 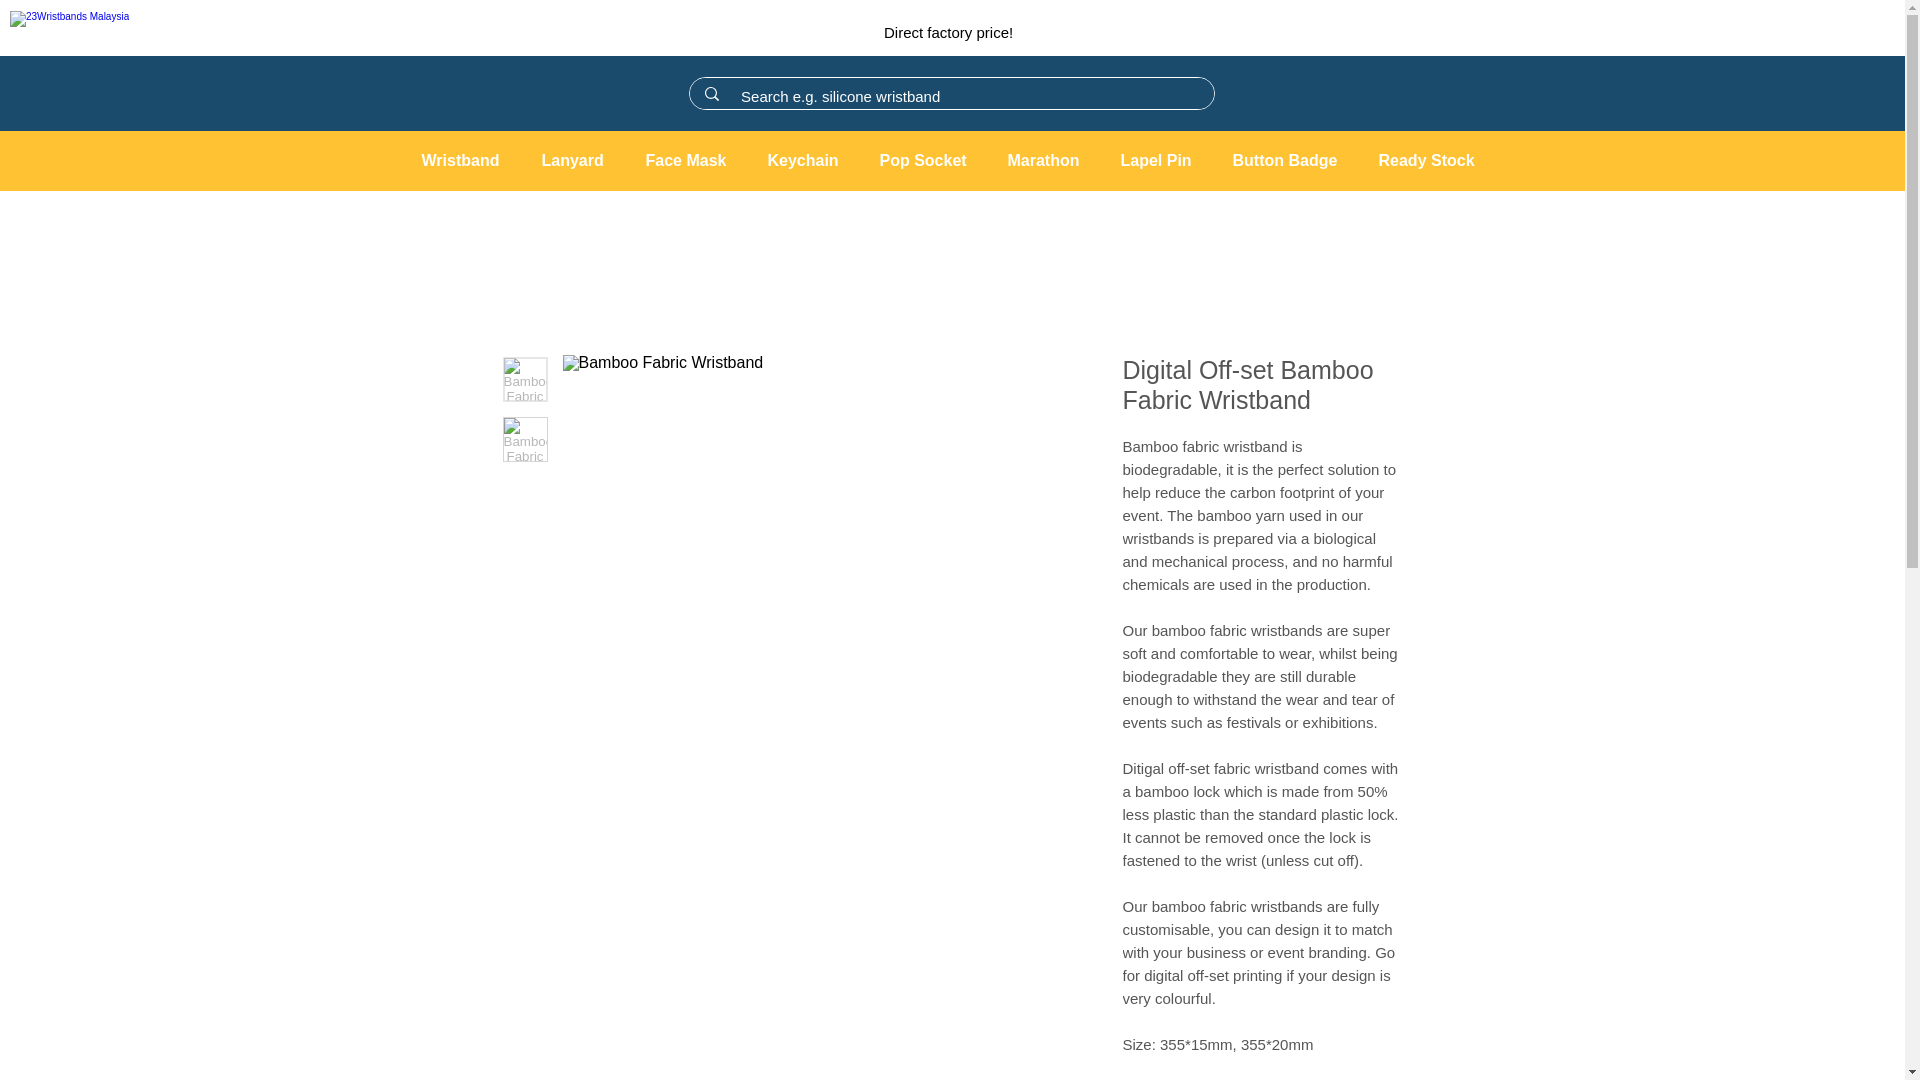 What do you see at coordinates (928, 160) in the screenshot?
I see `Pop Socket` at bounding box center [928, 160].